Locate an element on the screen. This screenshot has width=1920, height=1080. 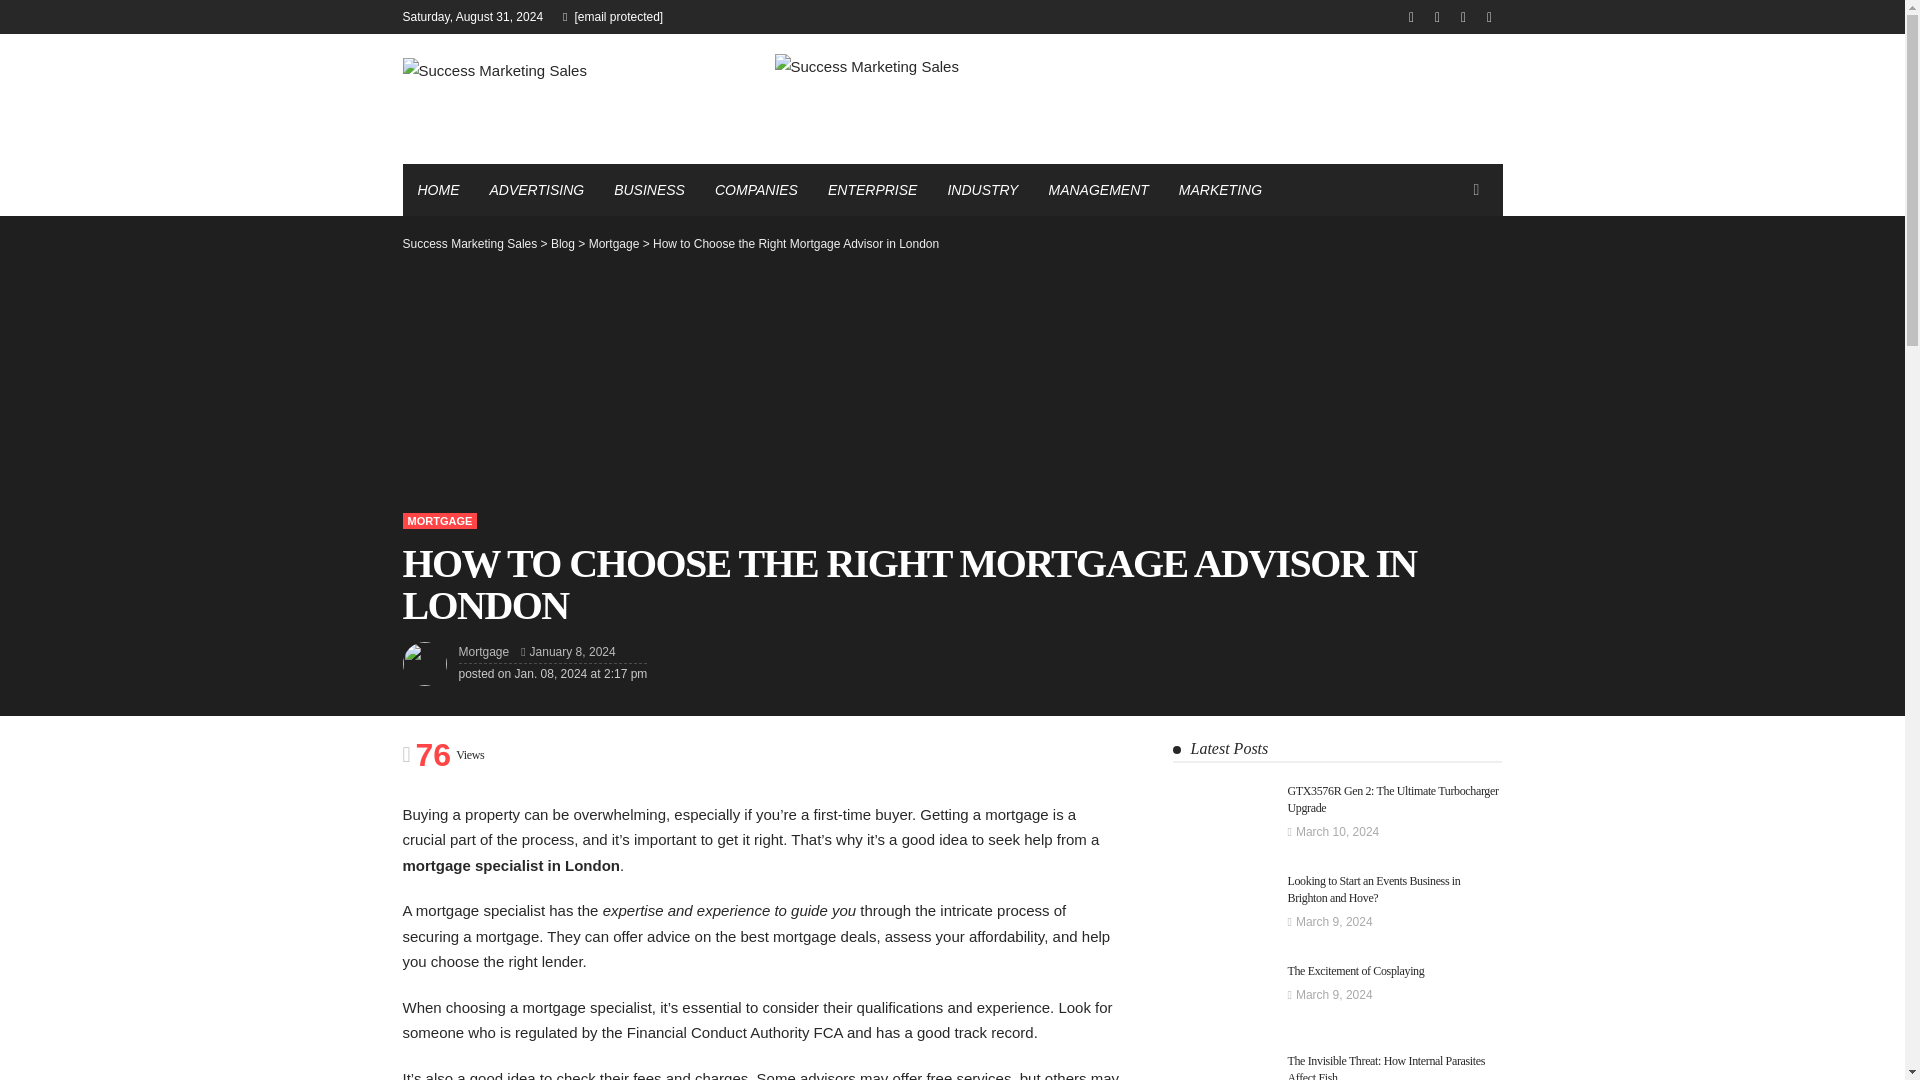
HOME is located at coordinates (438, 190).